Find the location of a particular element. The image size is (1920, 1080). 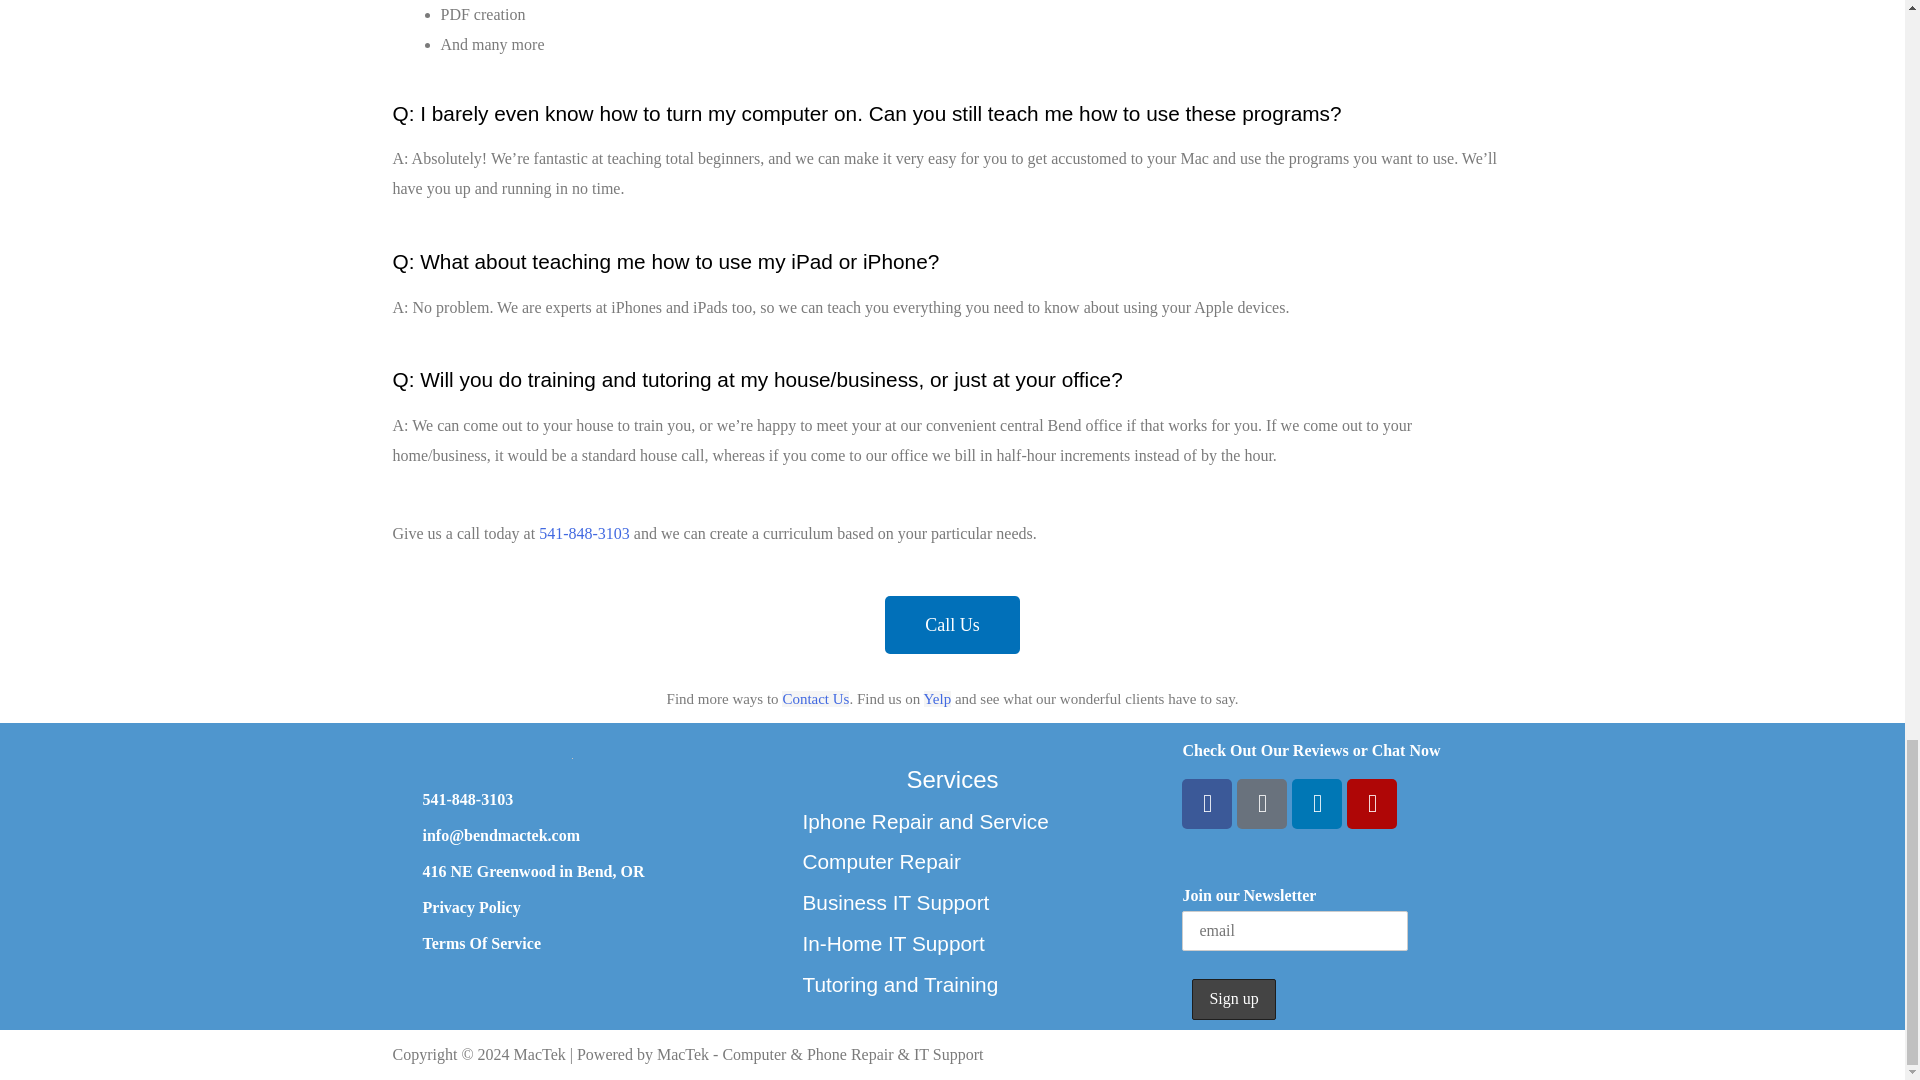

Yelp is located at coordinates (1372, 804).